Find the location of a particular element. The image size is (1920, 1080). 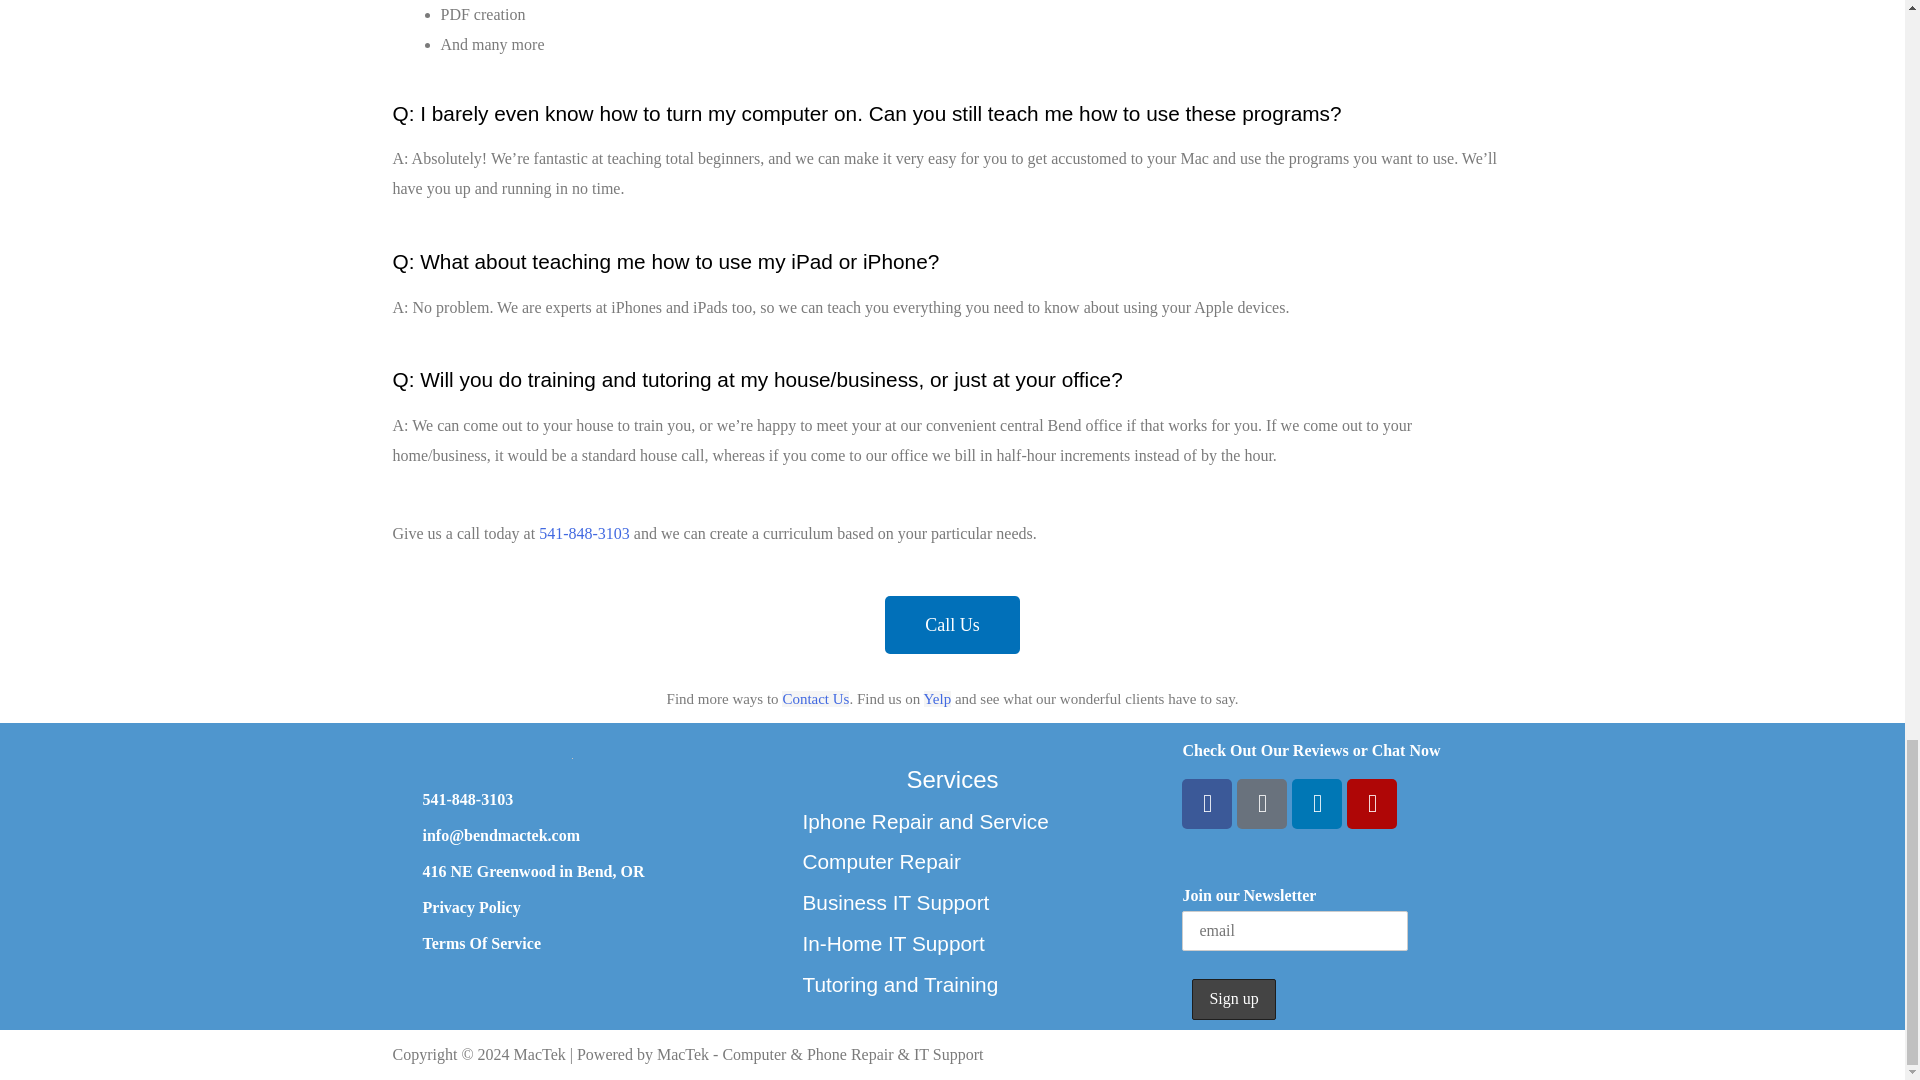

Yelp is located at coordinates (1372, 804).